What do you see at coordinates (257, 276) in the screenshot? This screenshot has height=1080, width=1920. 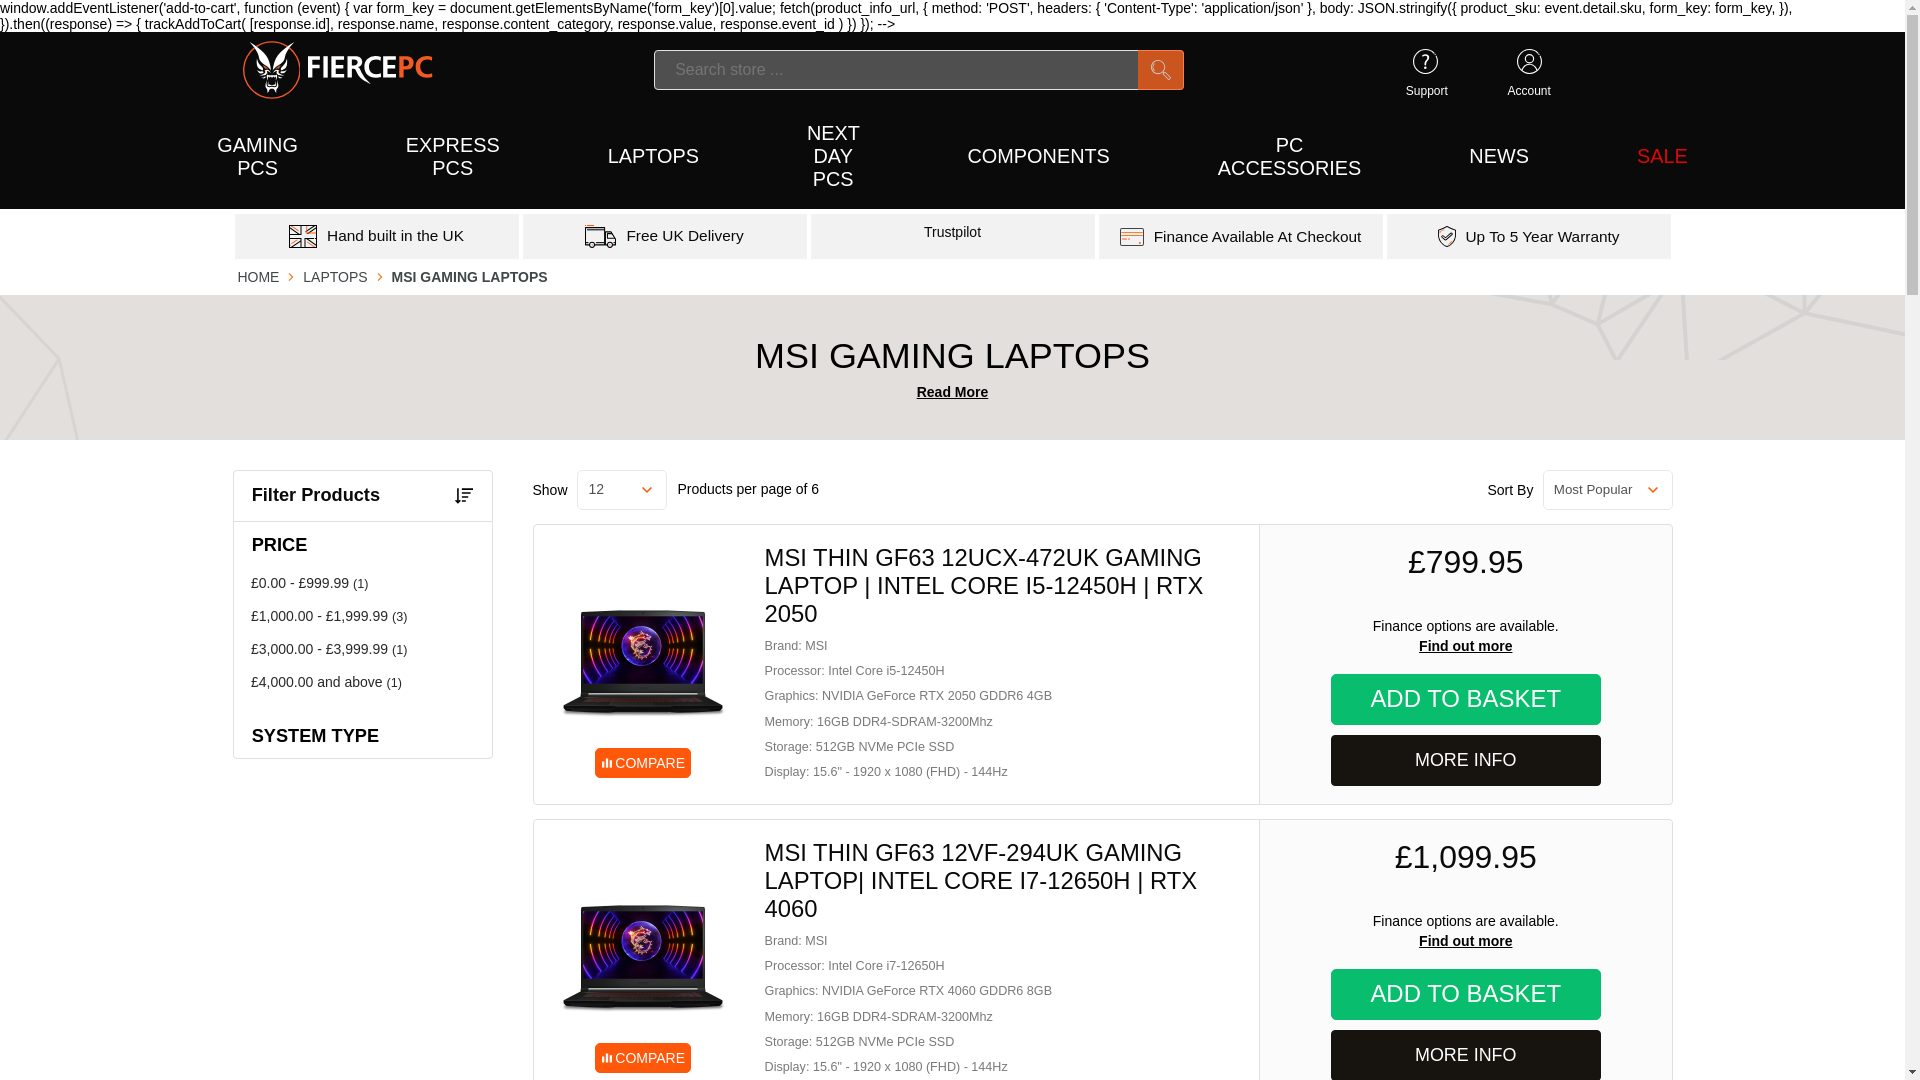 I see `Go to Home Page` at bounding box center [257, 276].